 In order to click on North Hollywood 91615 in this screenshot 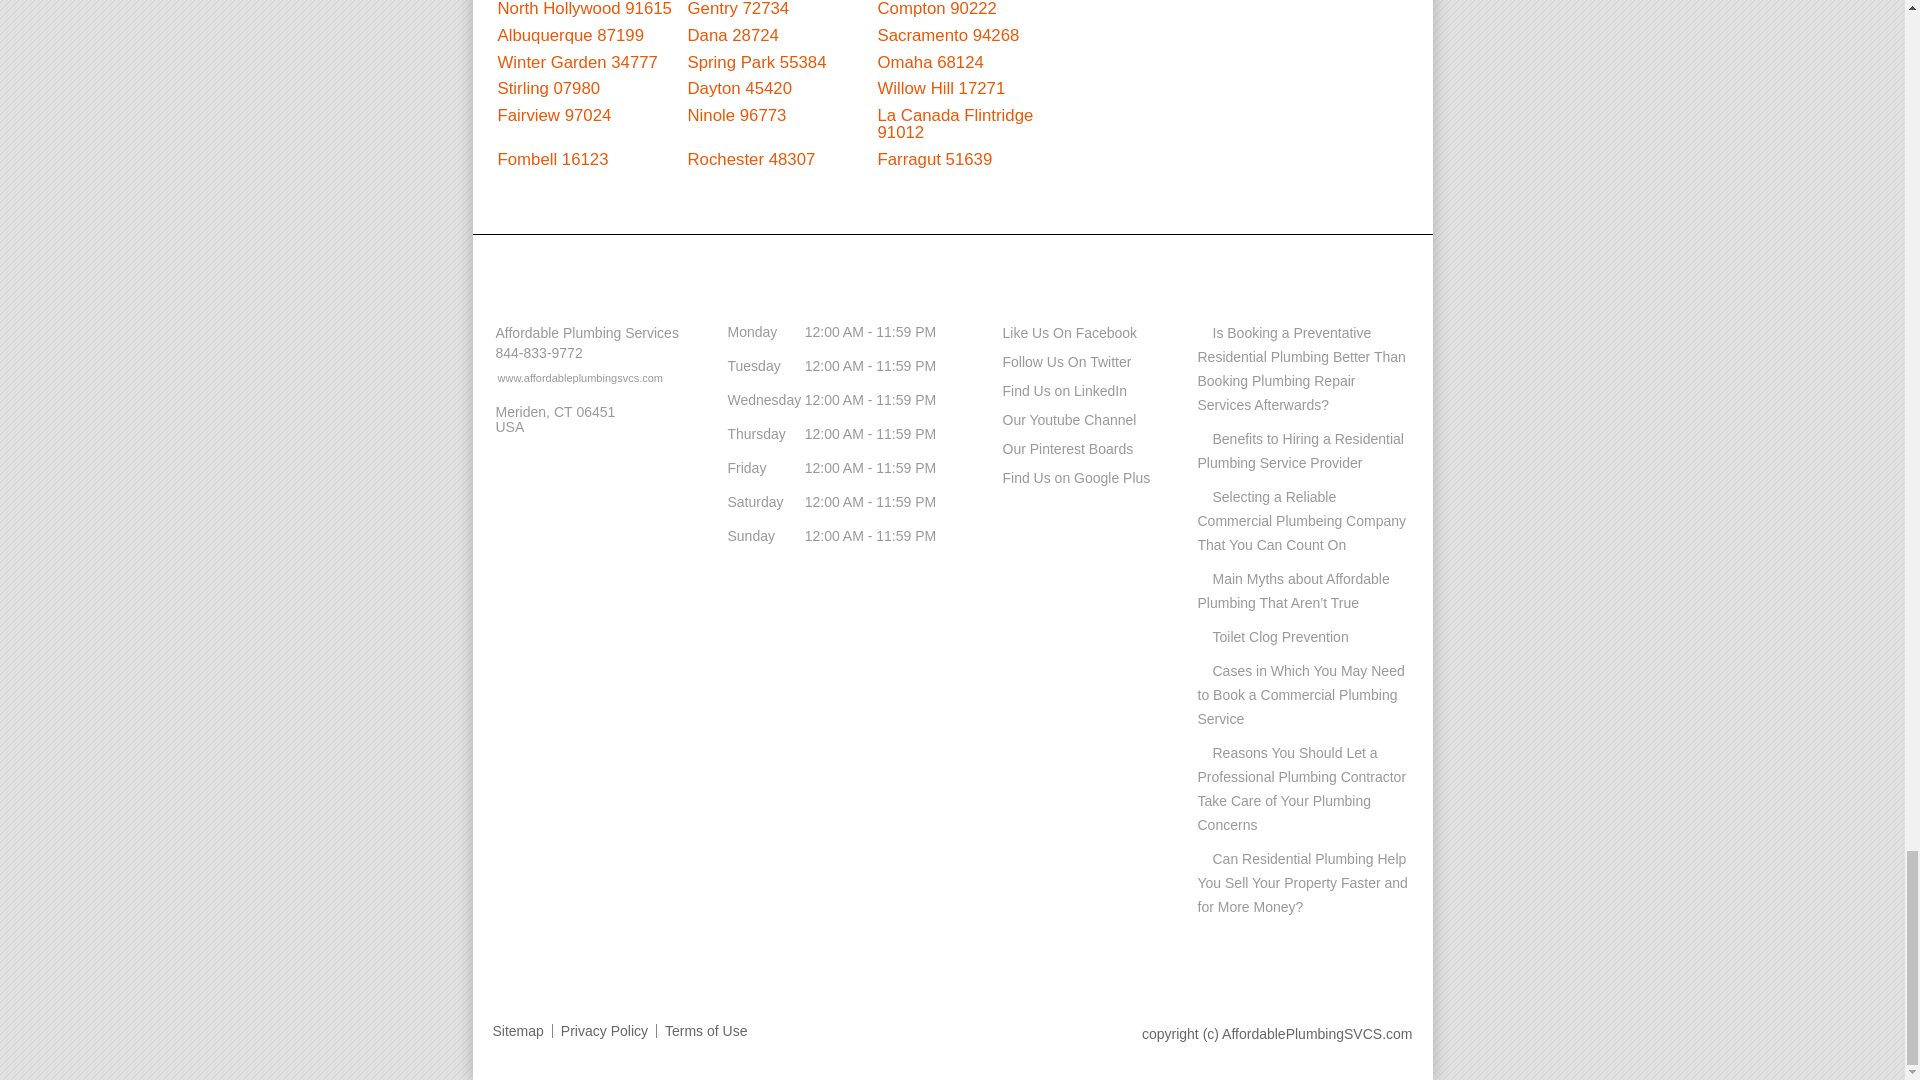, I will do `click(584, 9)`.